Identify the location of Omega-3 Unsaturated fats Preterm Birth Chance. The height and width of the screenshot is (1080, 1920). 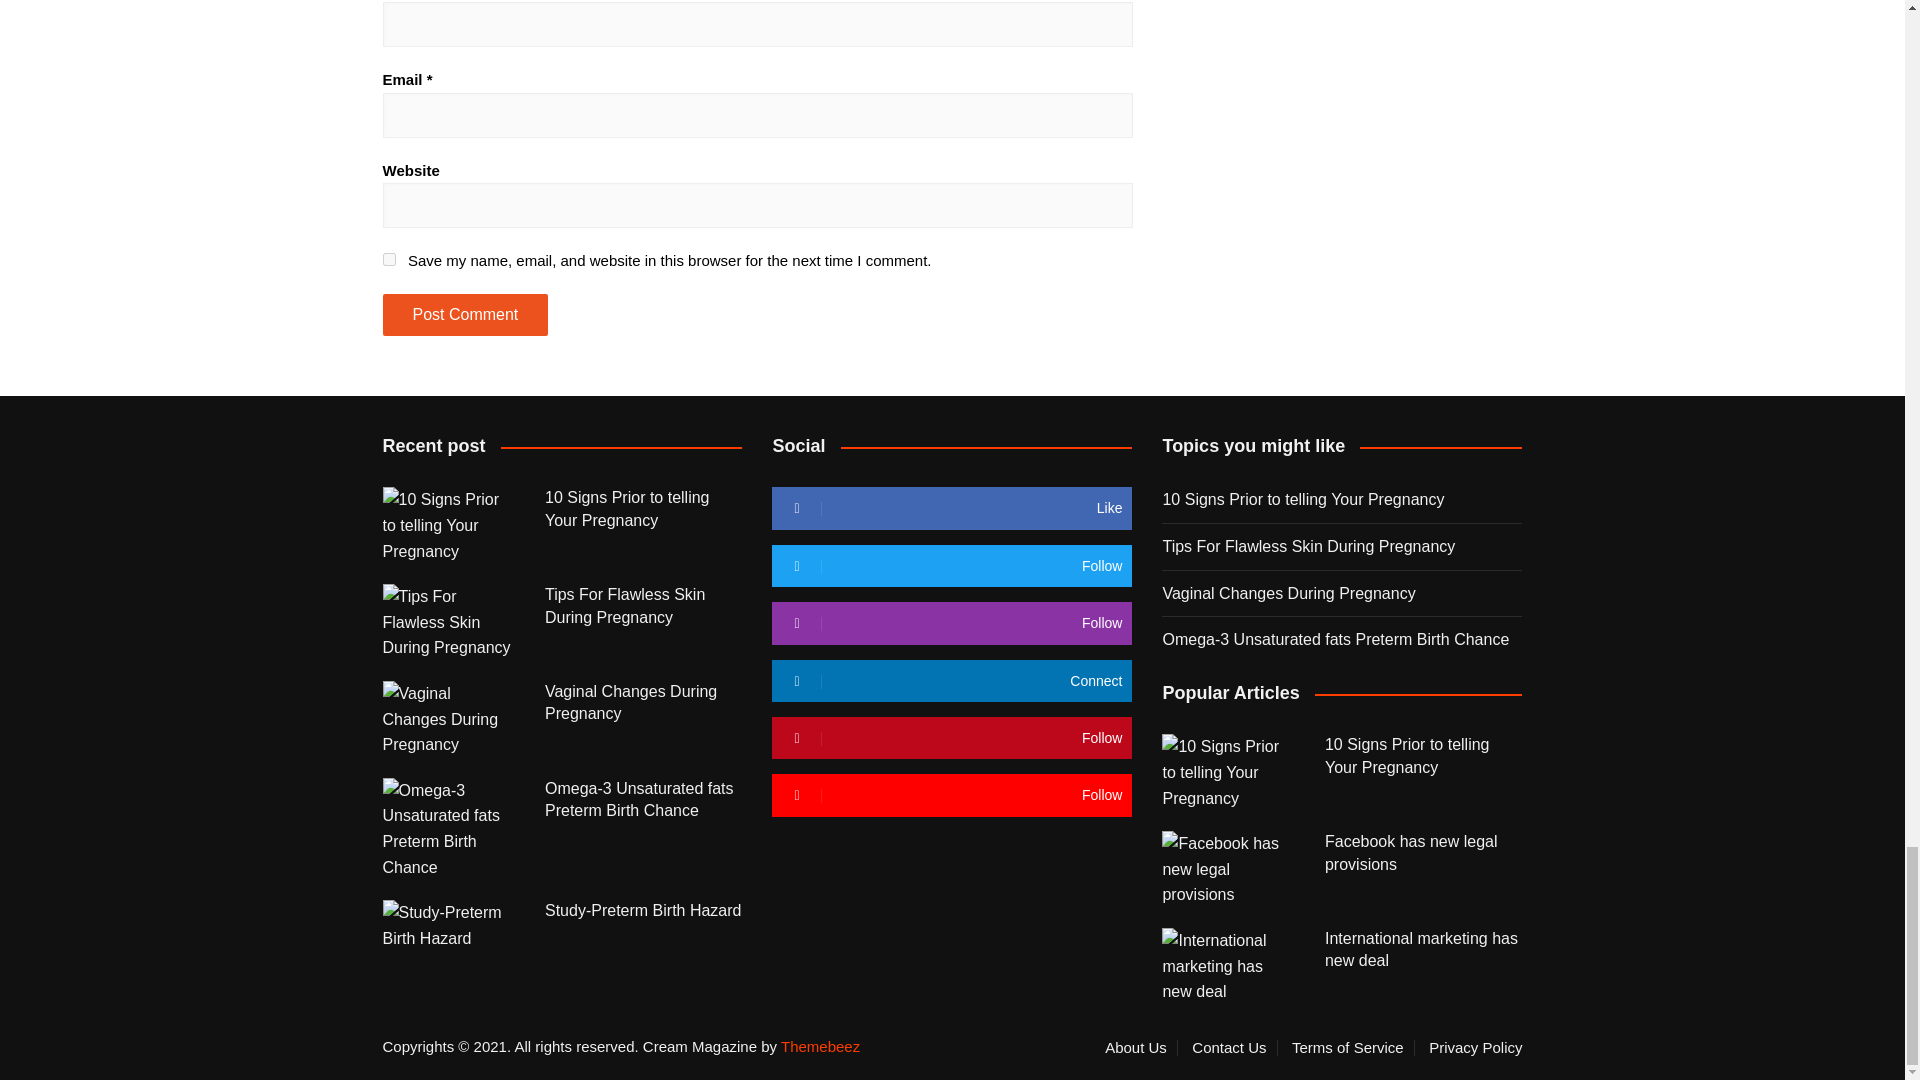
(448, 828).